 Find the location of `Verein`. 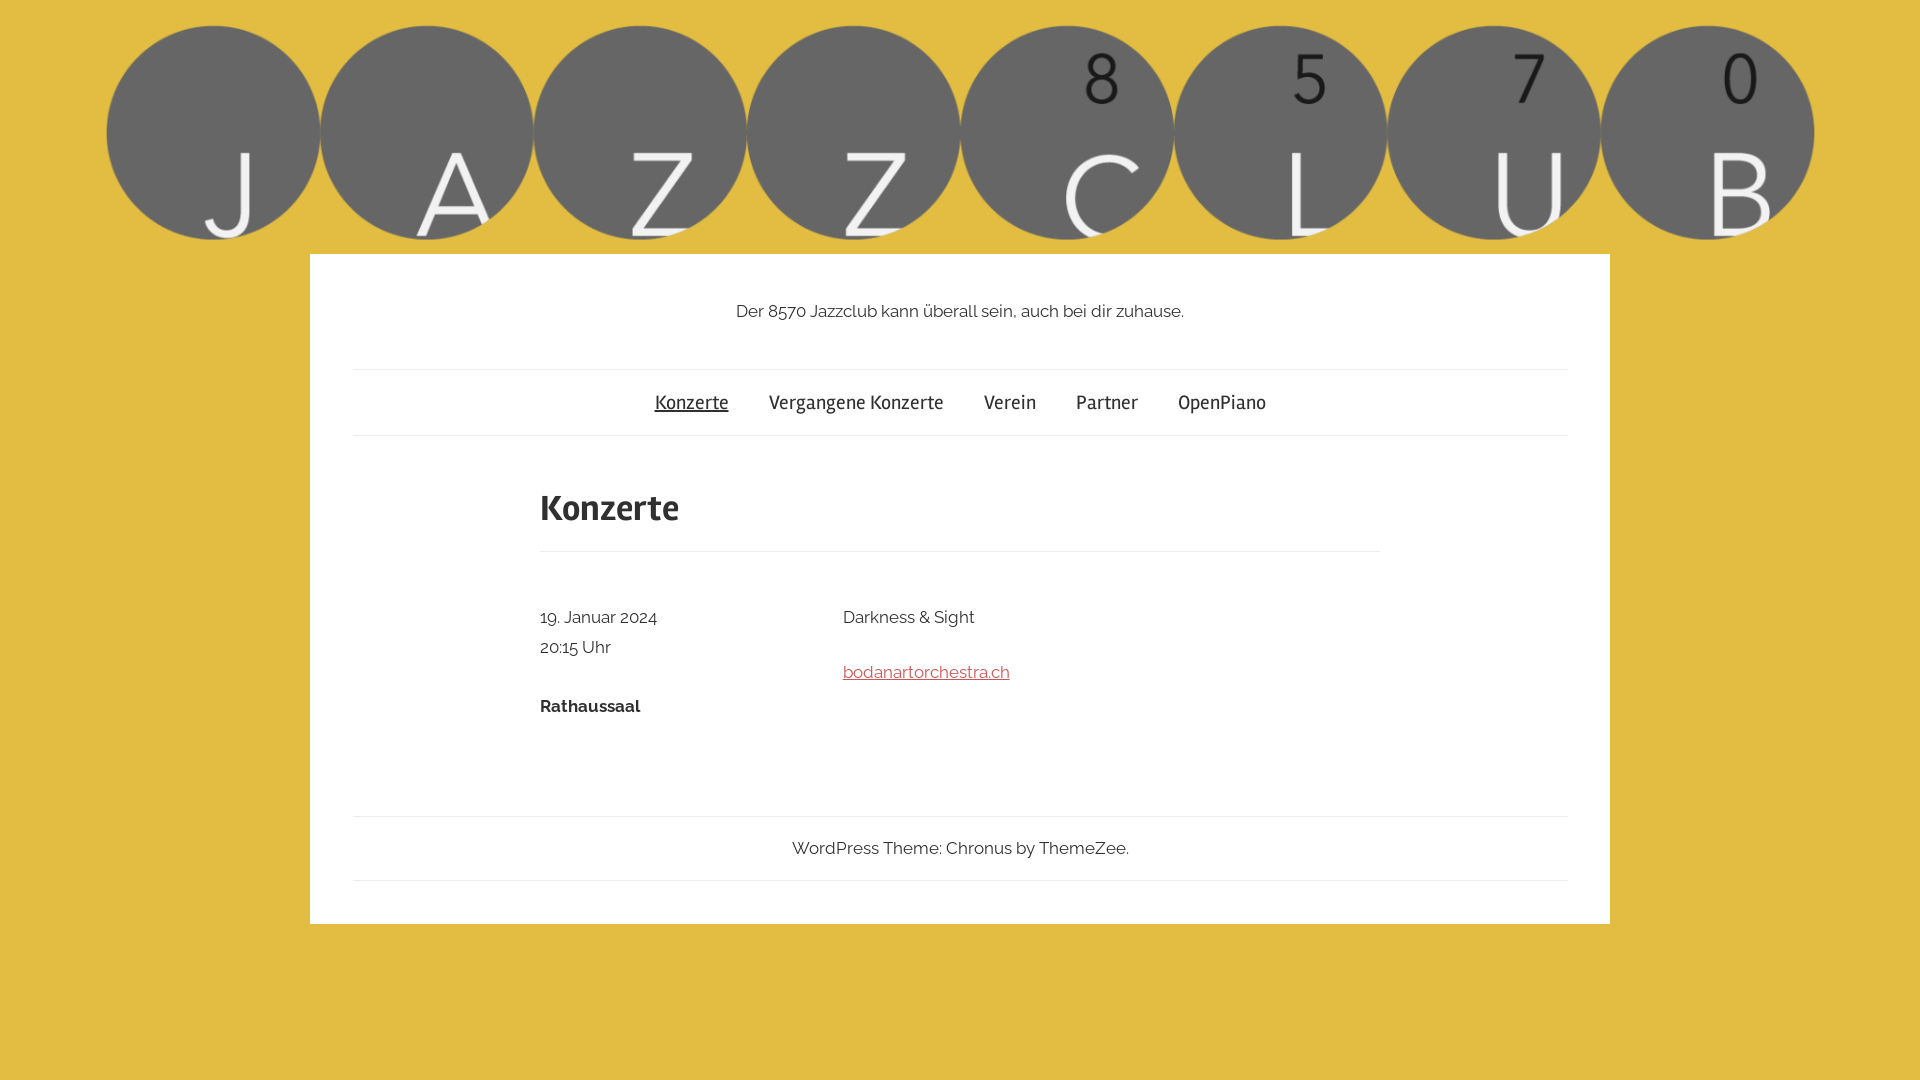

Verein is located at coordinates (1010, 402).